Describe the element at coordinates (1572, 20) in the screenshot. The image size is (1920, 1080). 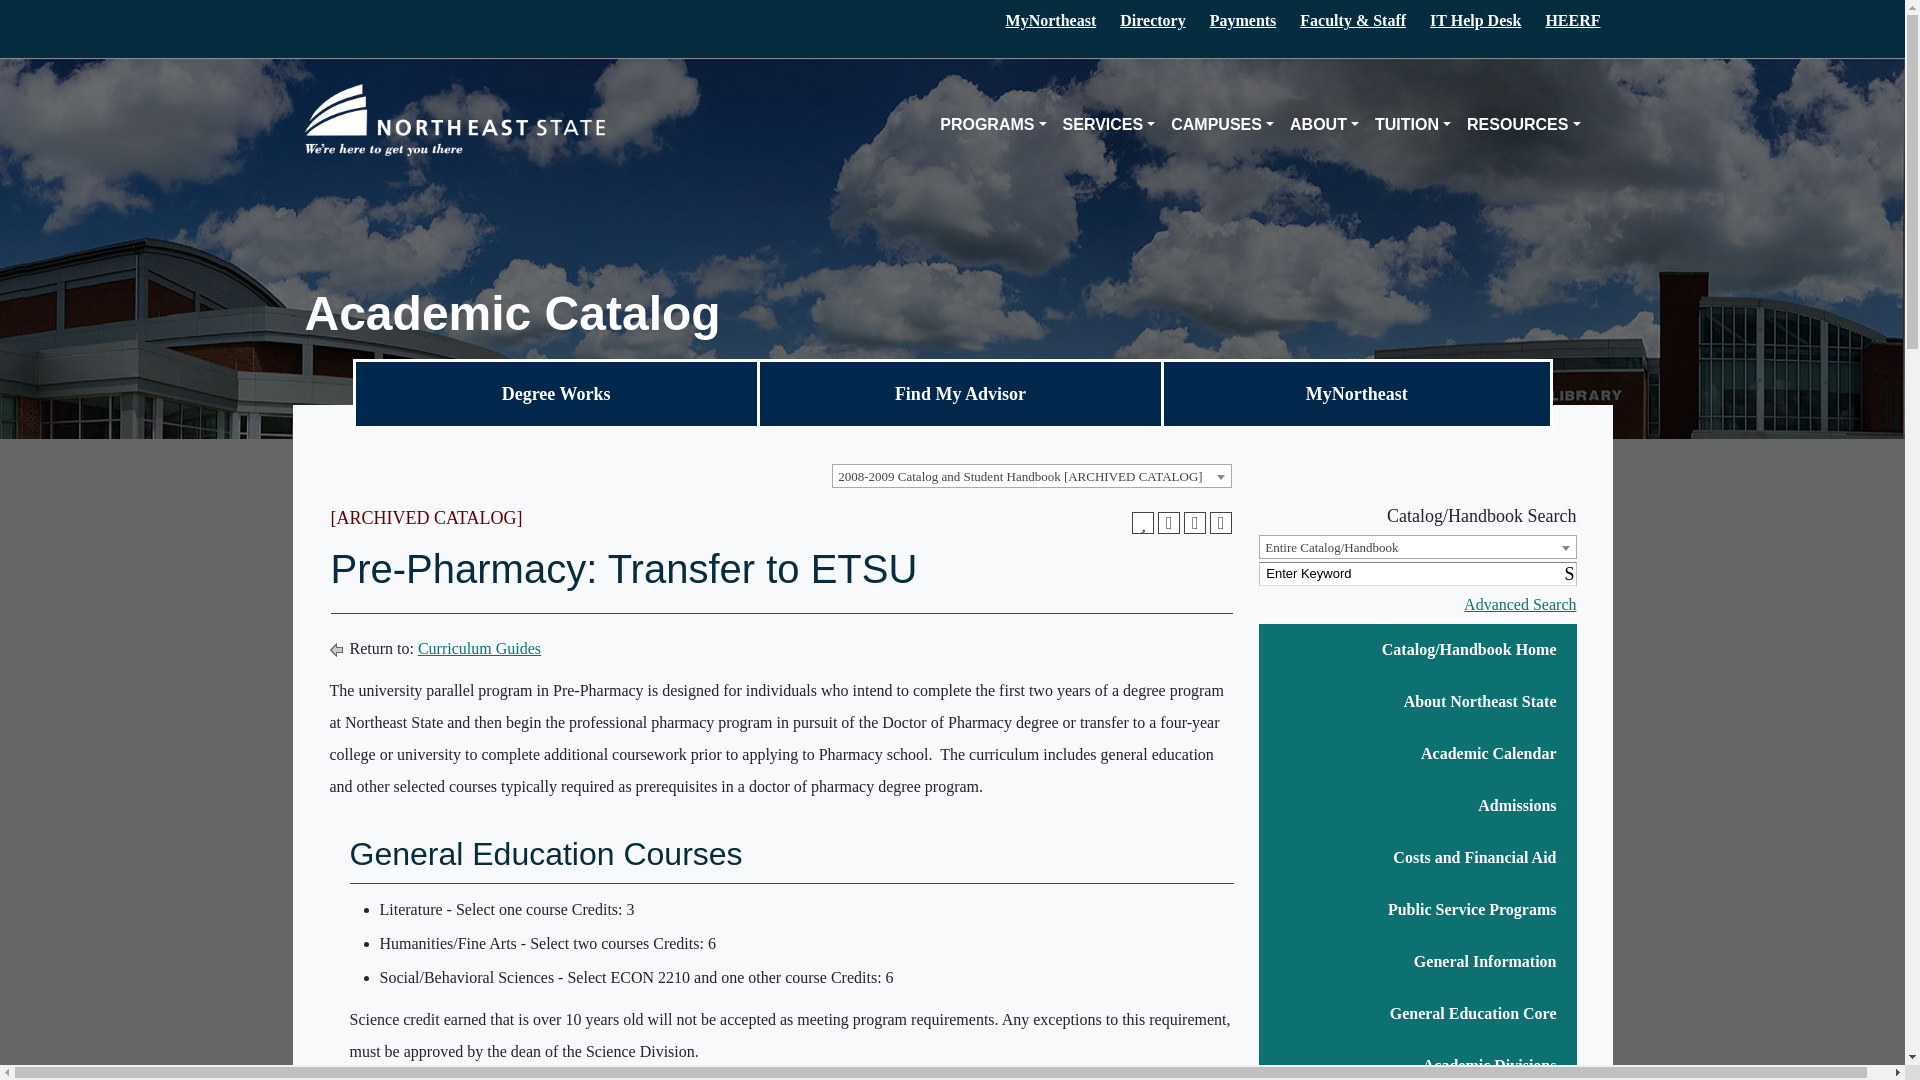
I see `HEERF` at that location.